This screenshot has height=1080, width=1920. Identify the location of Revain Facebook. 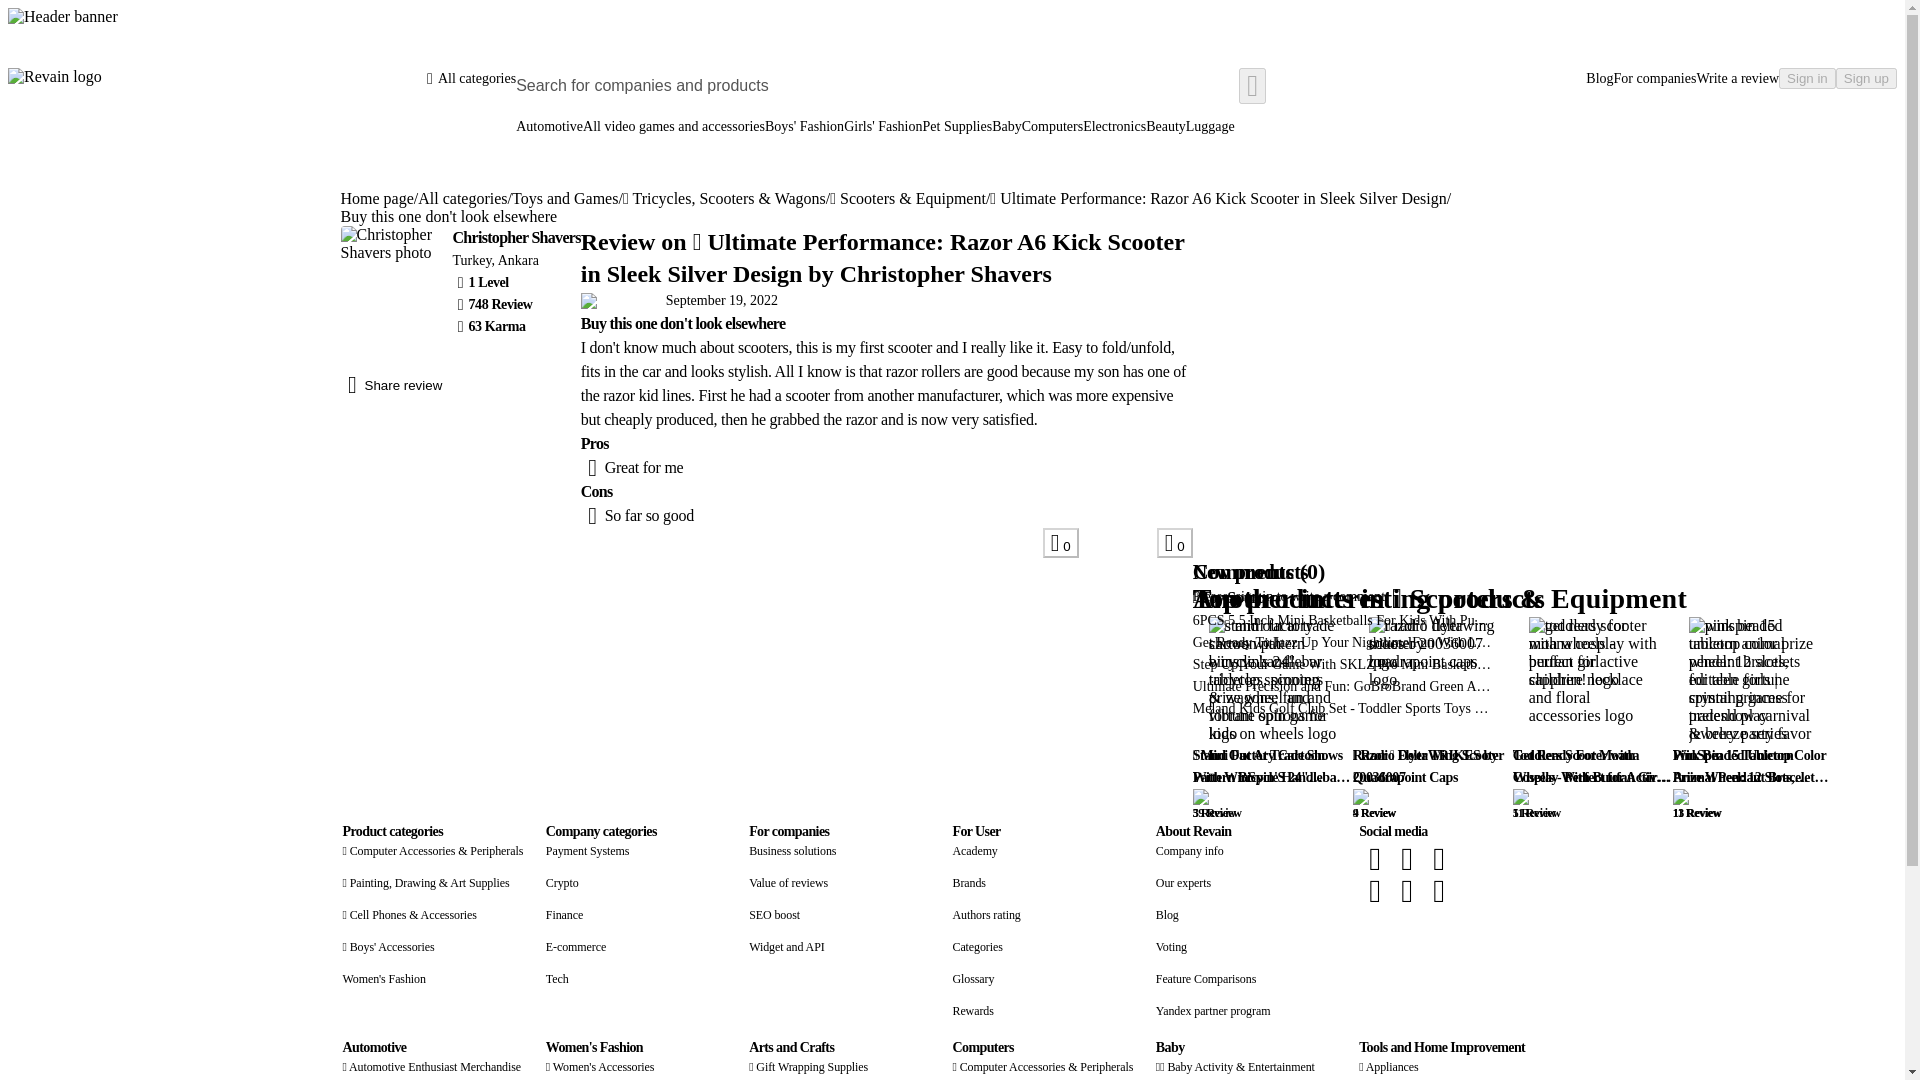
(1374, 858).